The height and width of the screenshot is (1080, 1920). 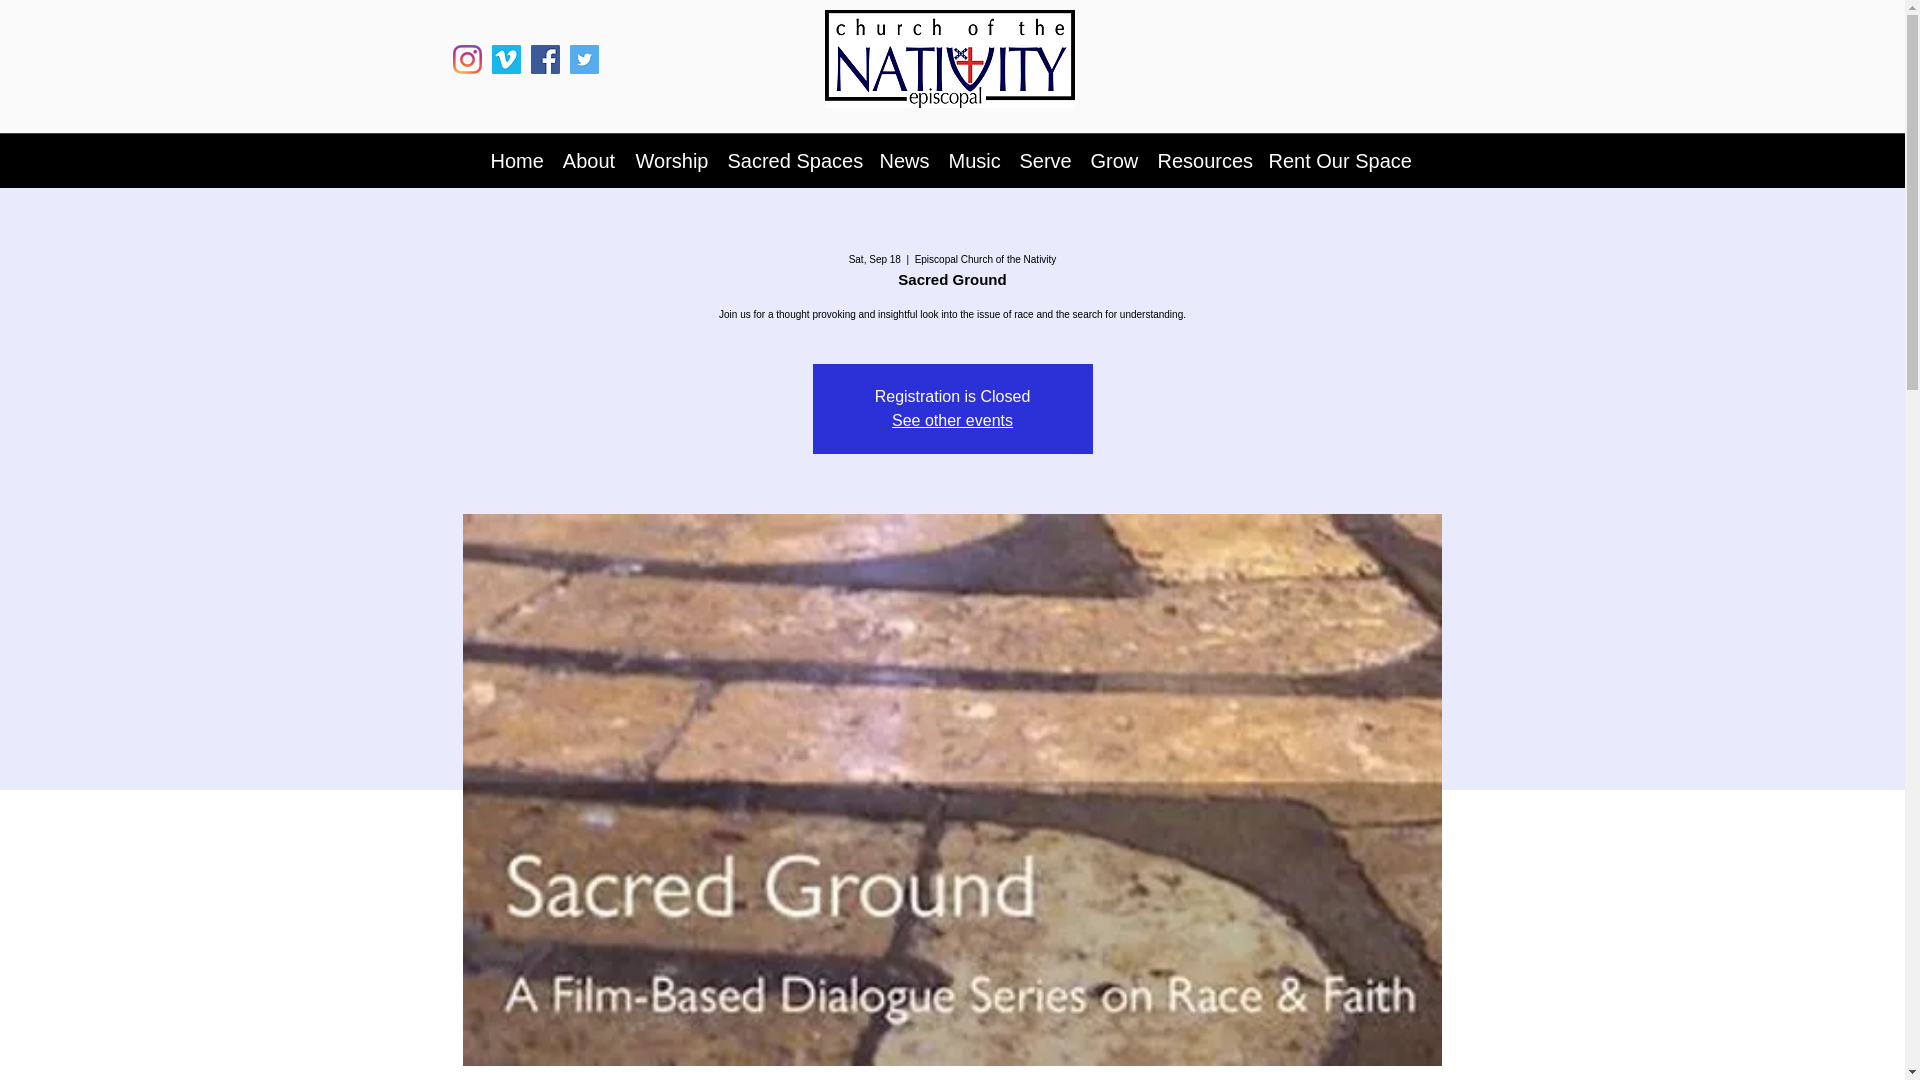 What do you see at coordinates (1204, 160) in the screenshot?
I see `Resources` at bounding box center [1204, 160].